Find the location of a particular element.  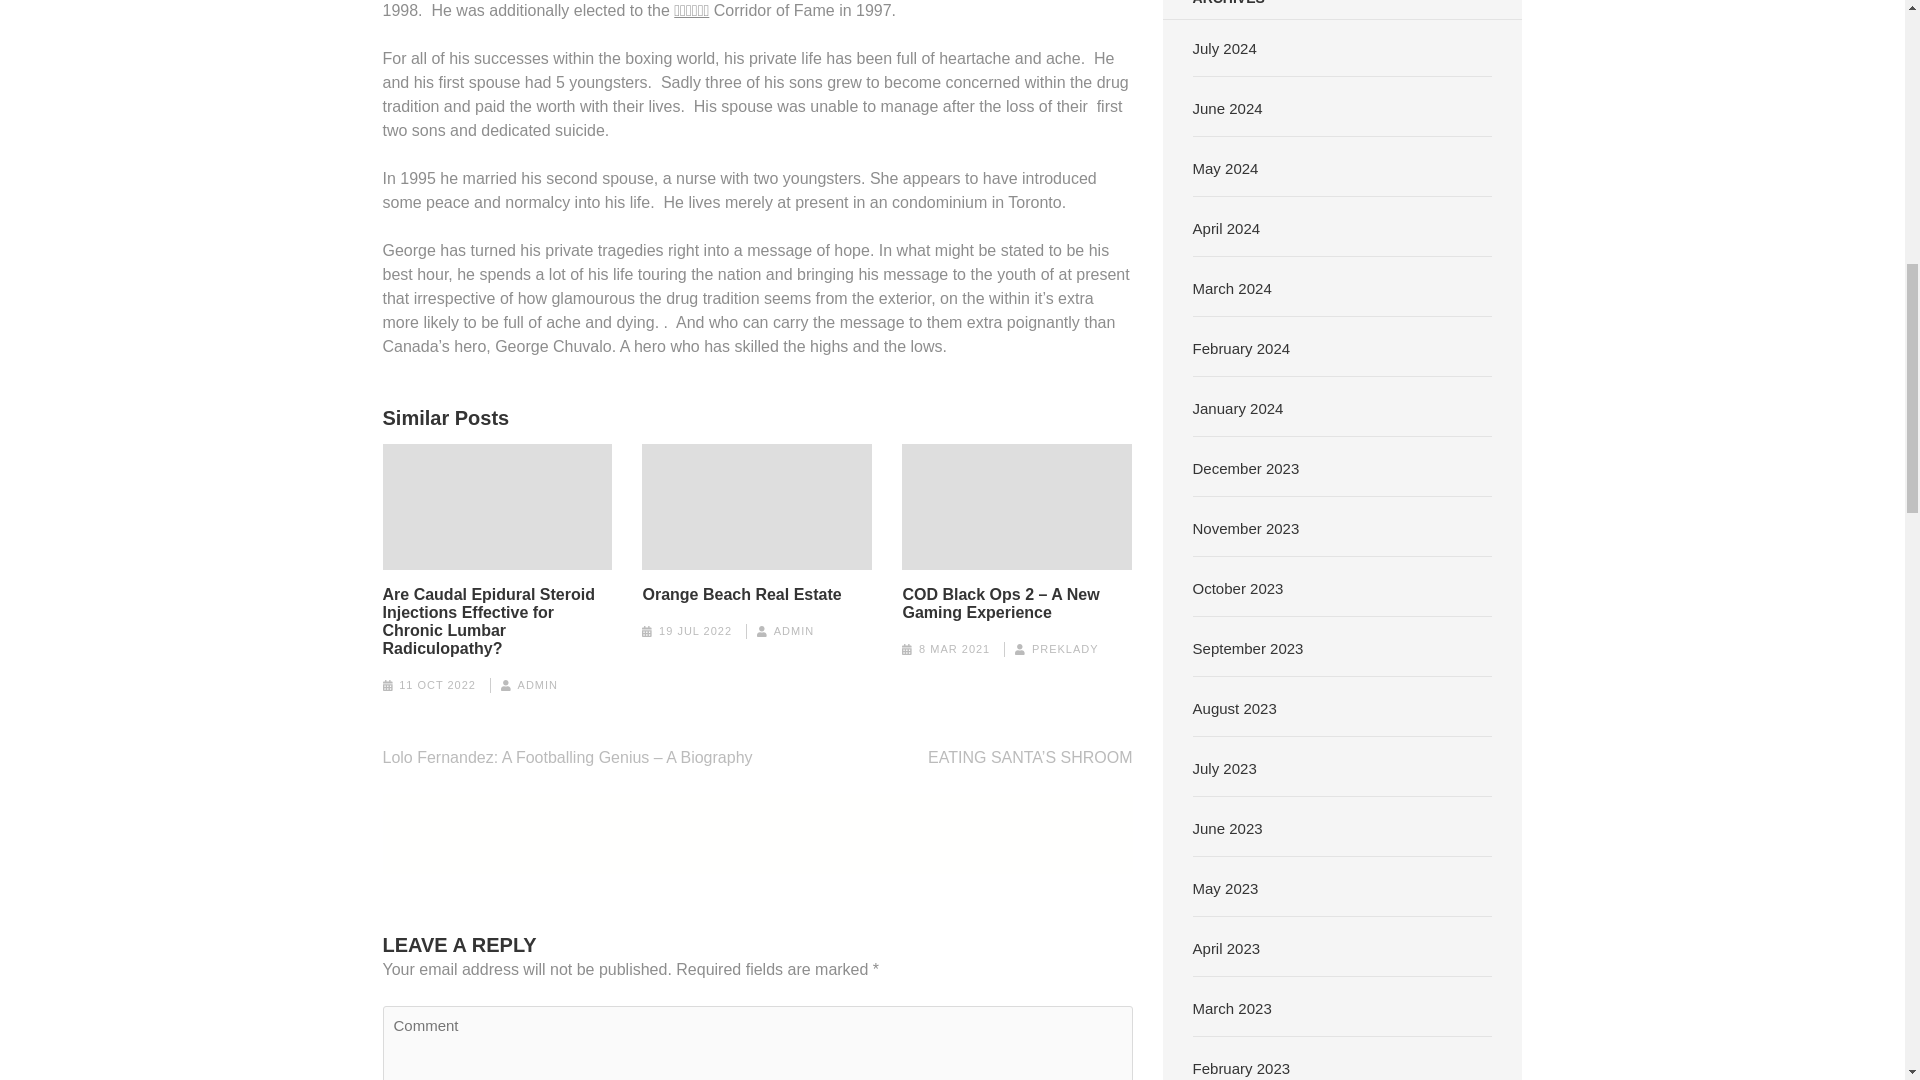

June 2024 is located at coordinates (1228, 108).